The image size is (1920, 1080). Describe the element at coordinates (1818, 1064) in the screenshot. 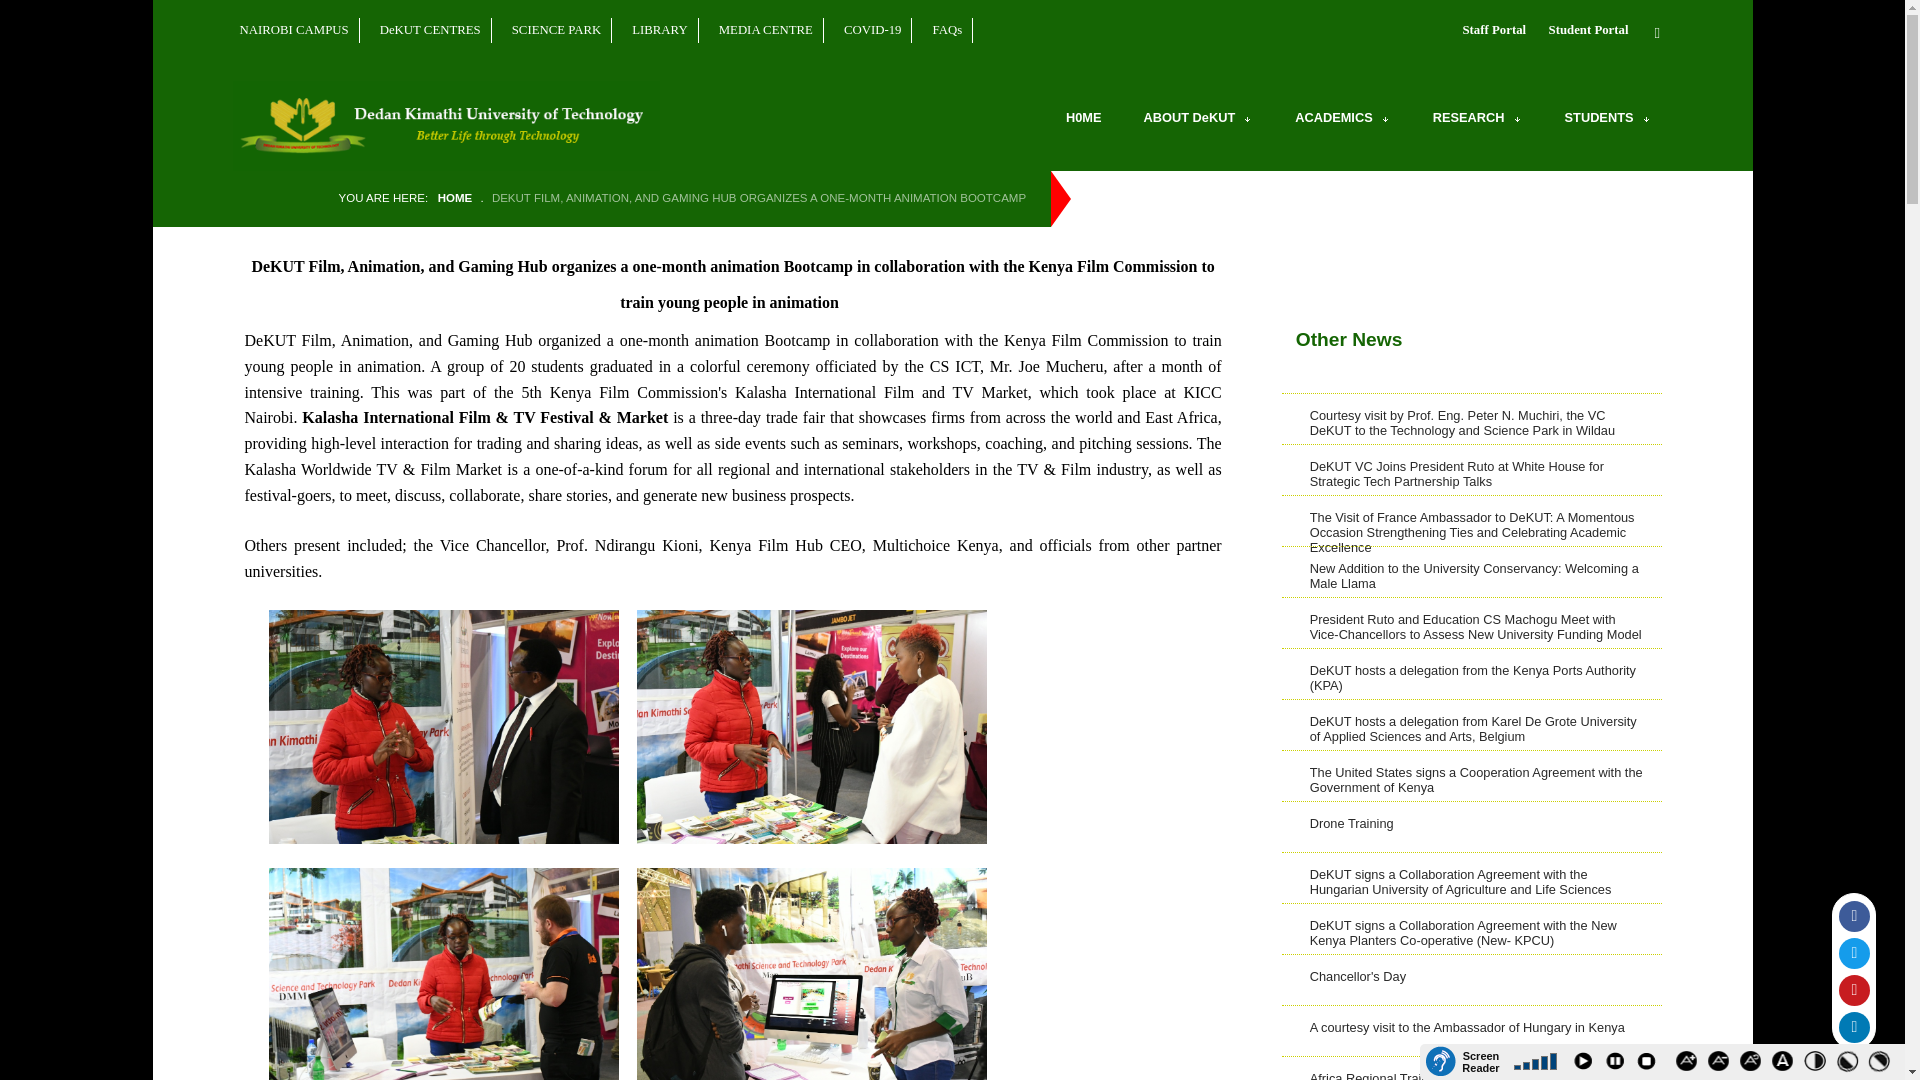

I see `Toggle high contrast` at that location.